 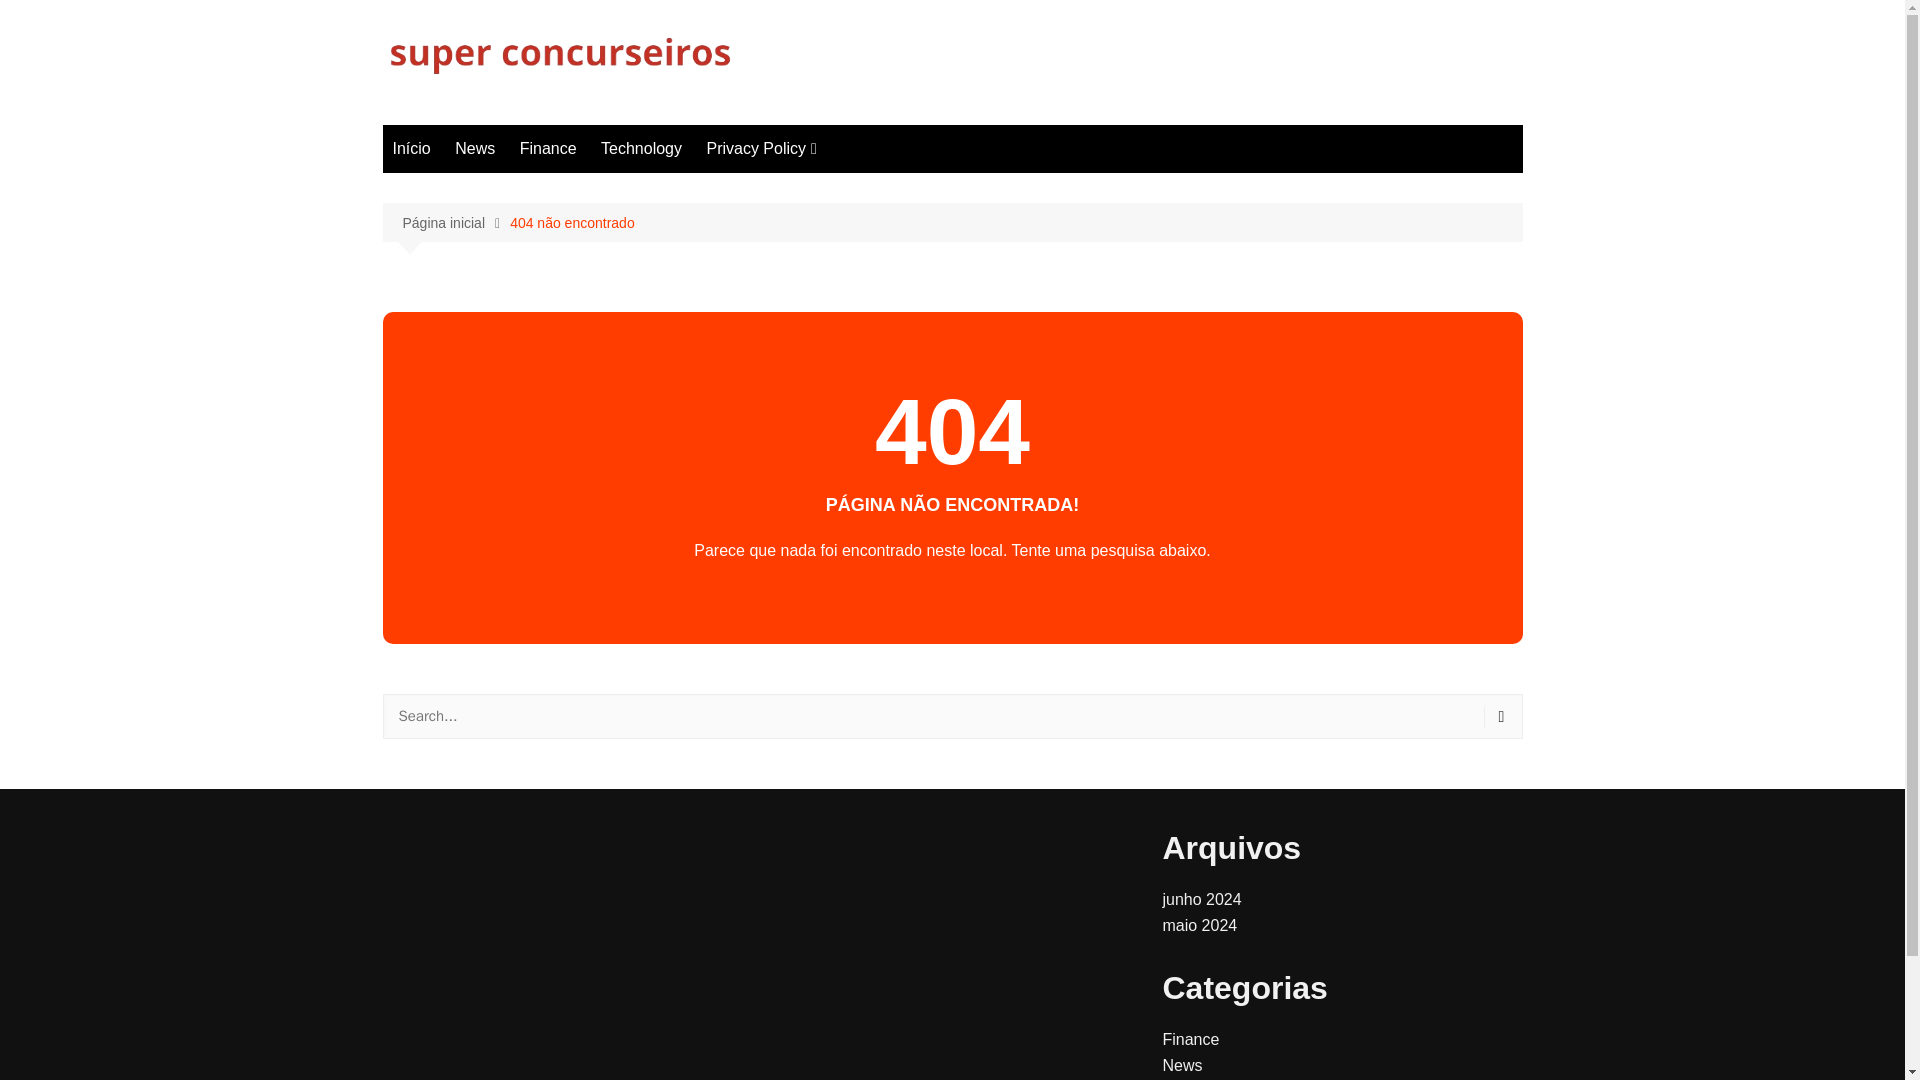 What do you see at coordinates (548, 148) in the screenshot?
I see `Finance` at bounding box center [548, 148].